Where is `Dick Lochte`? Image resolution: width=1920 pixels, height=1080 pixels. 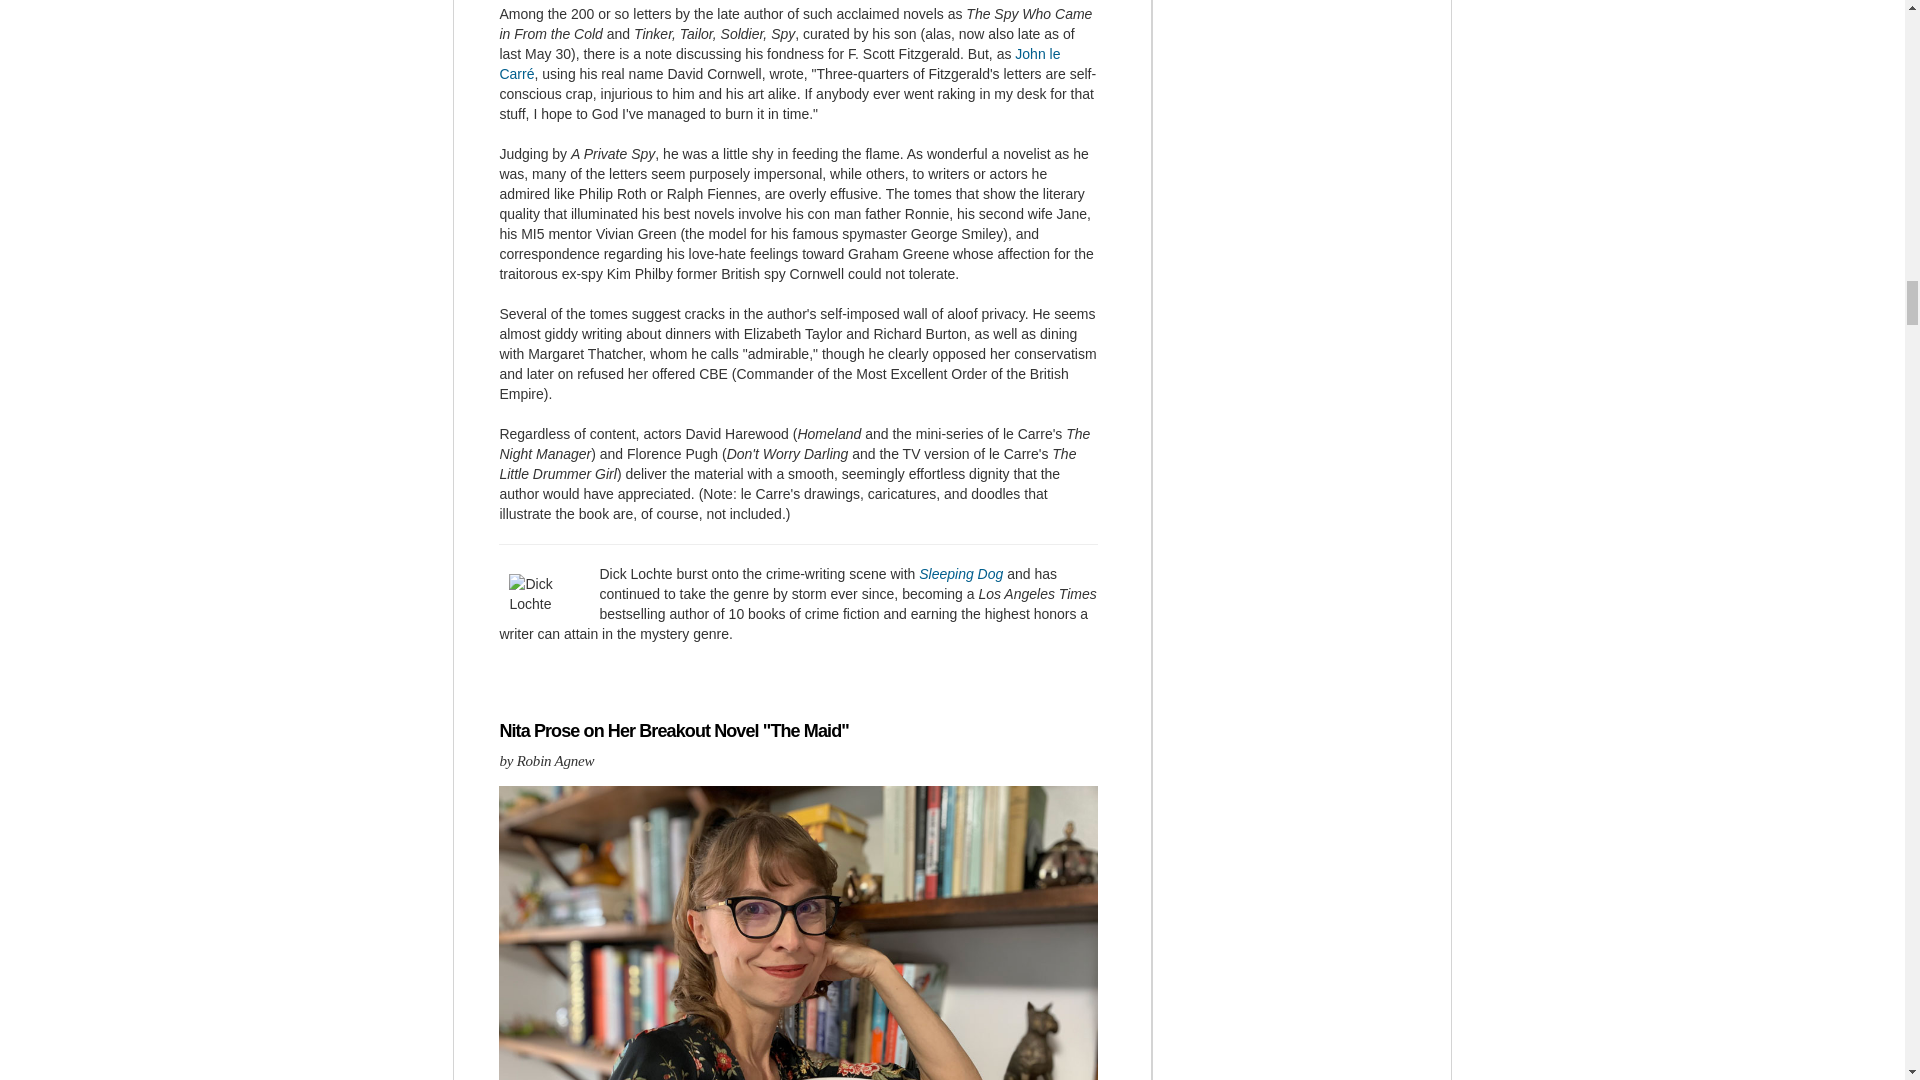
Dick Lochte is located at coordinates (548, 594).